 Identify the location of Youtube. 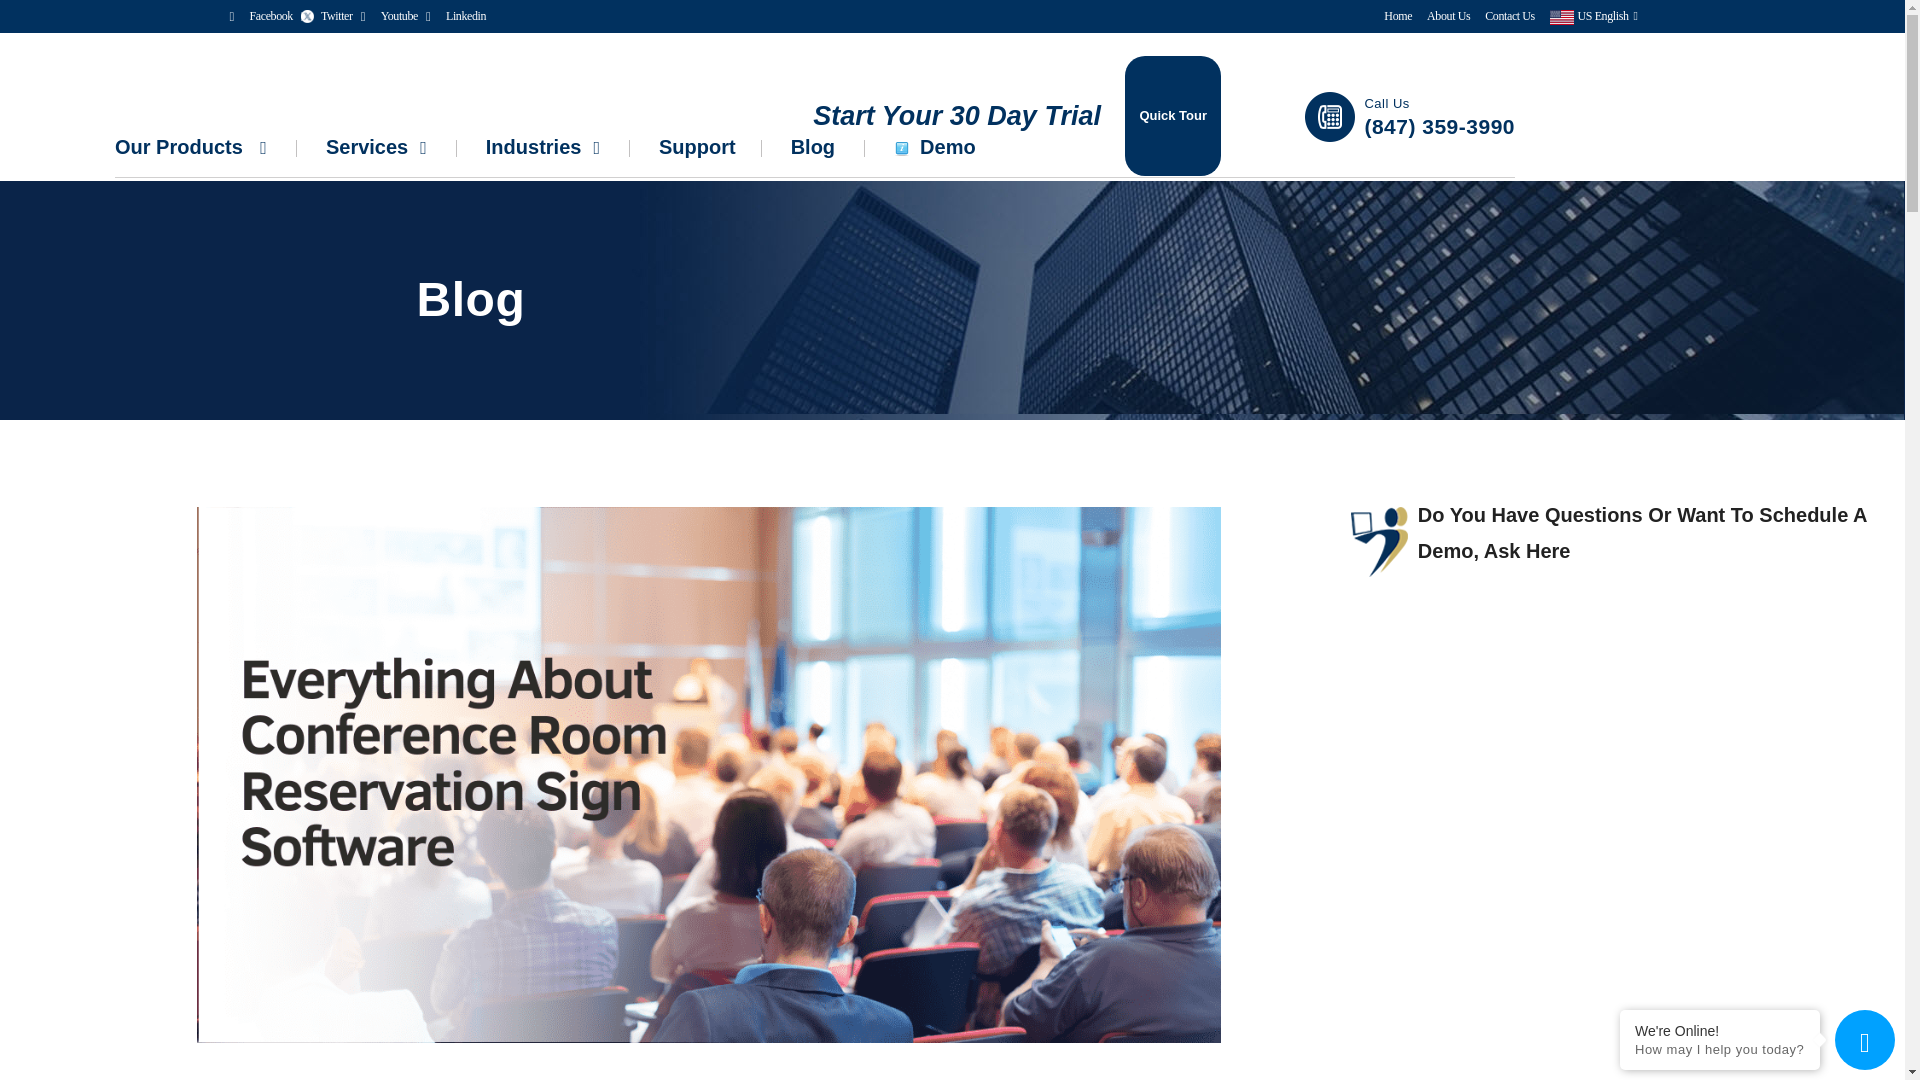
(399, 15).